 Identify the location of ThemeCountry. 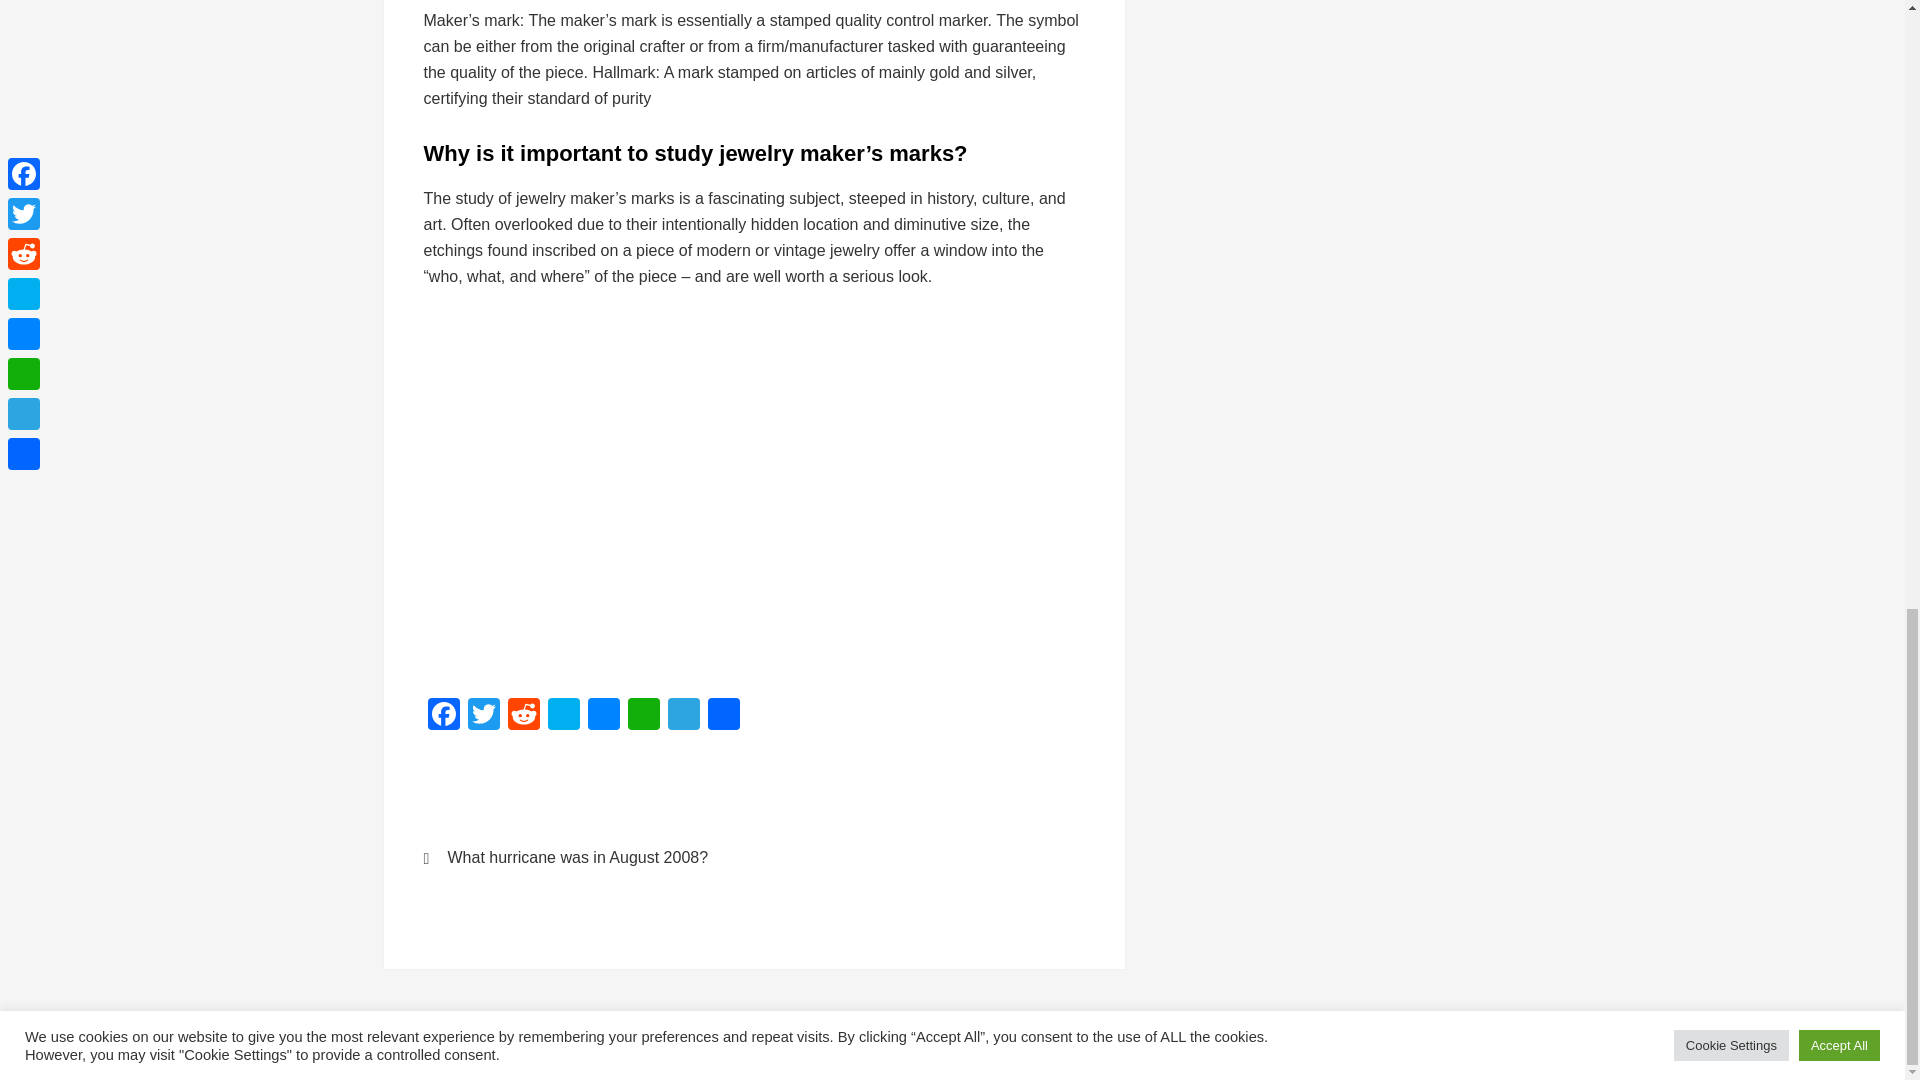
(944, 1051).